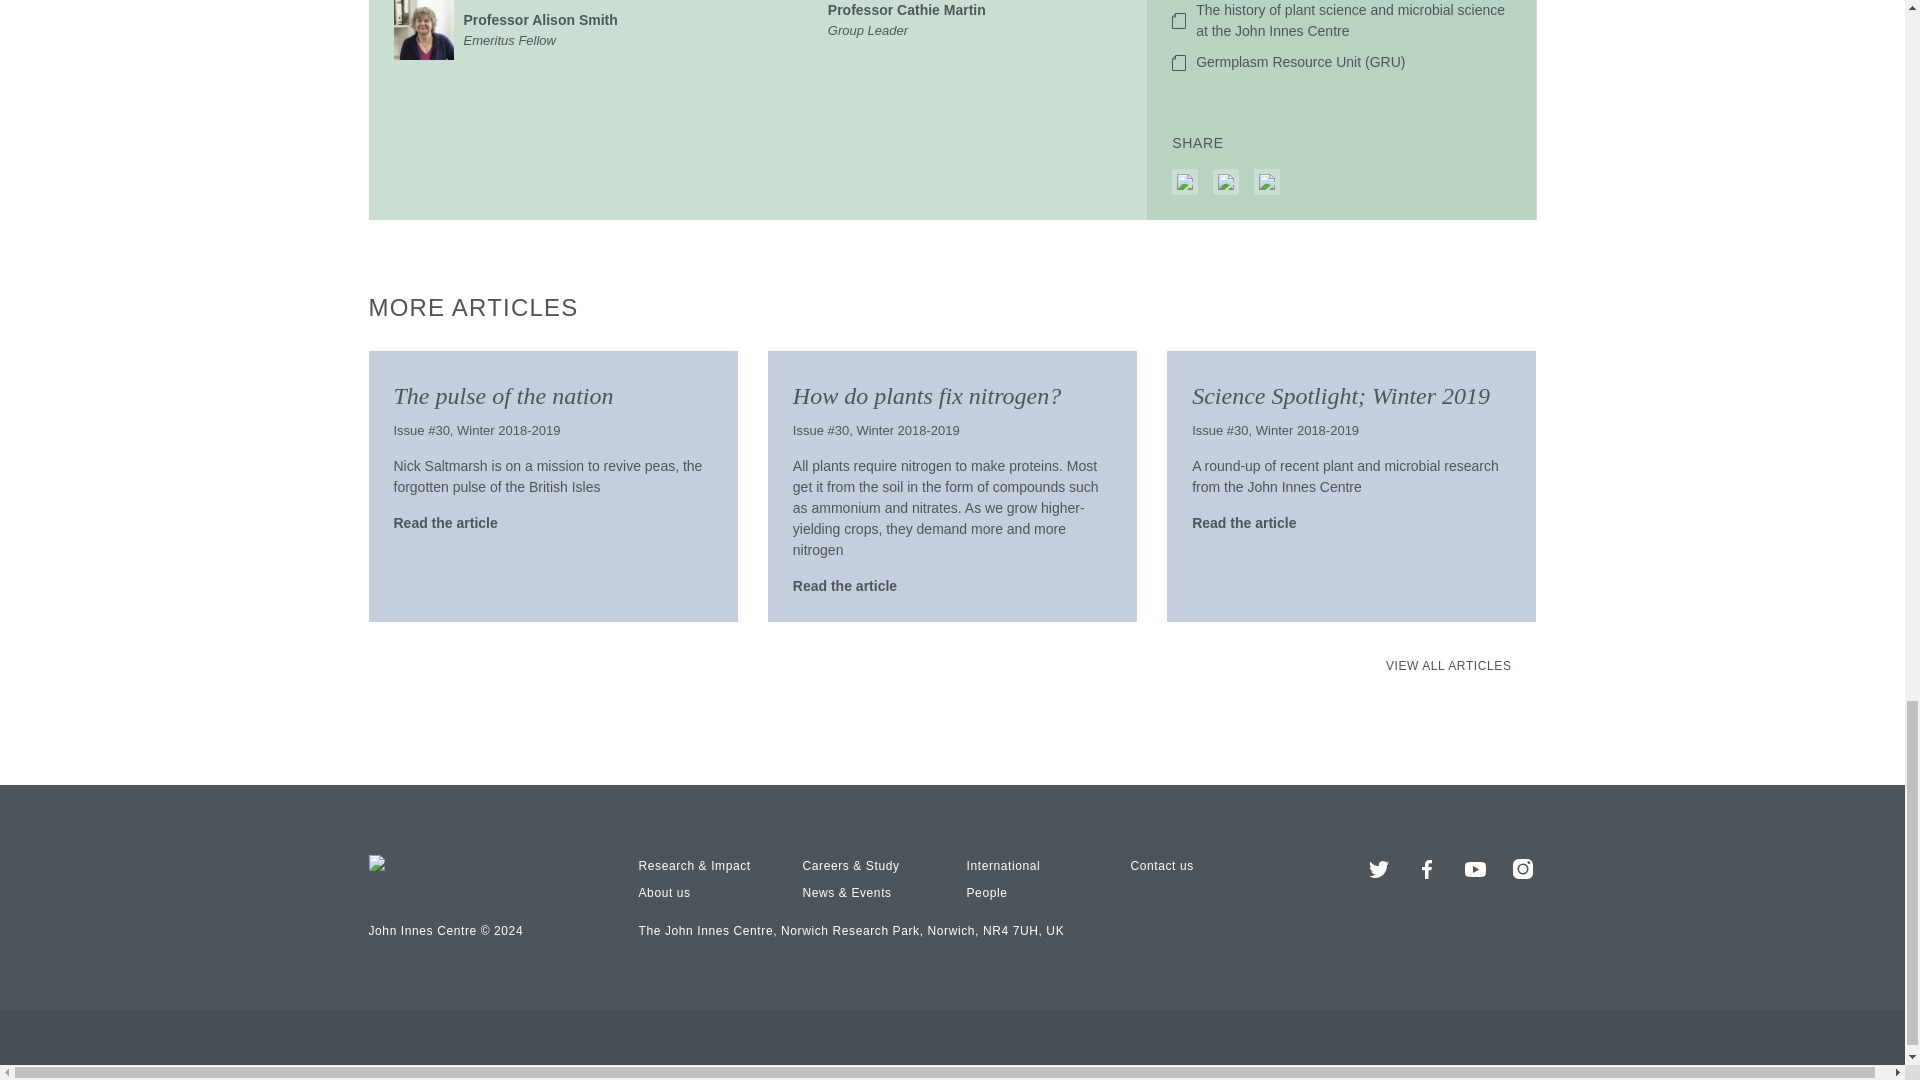  Describe the element at coordinates (1449, 664) in the screenshot. I see `International` at that location.